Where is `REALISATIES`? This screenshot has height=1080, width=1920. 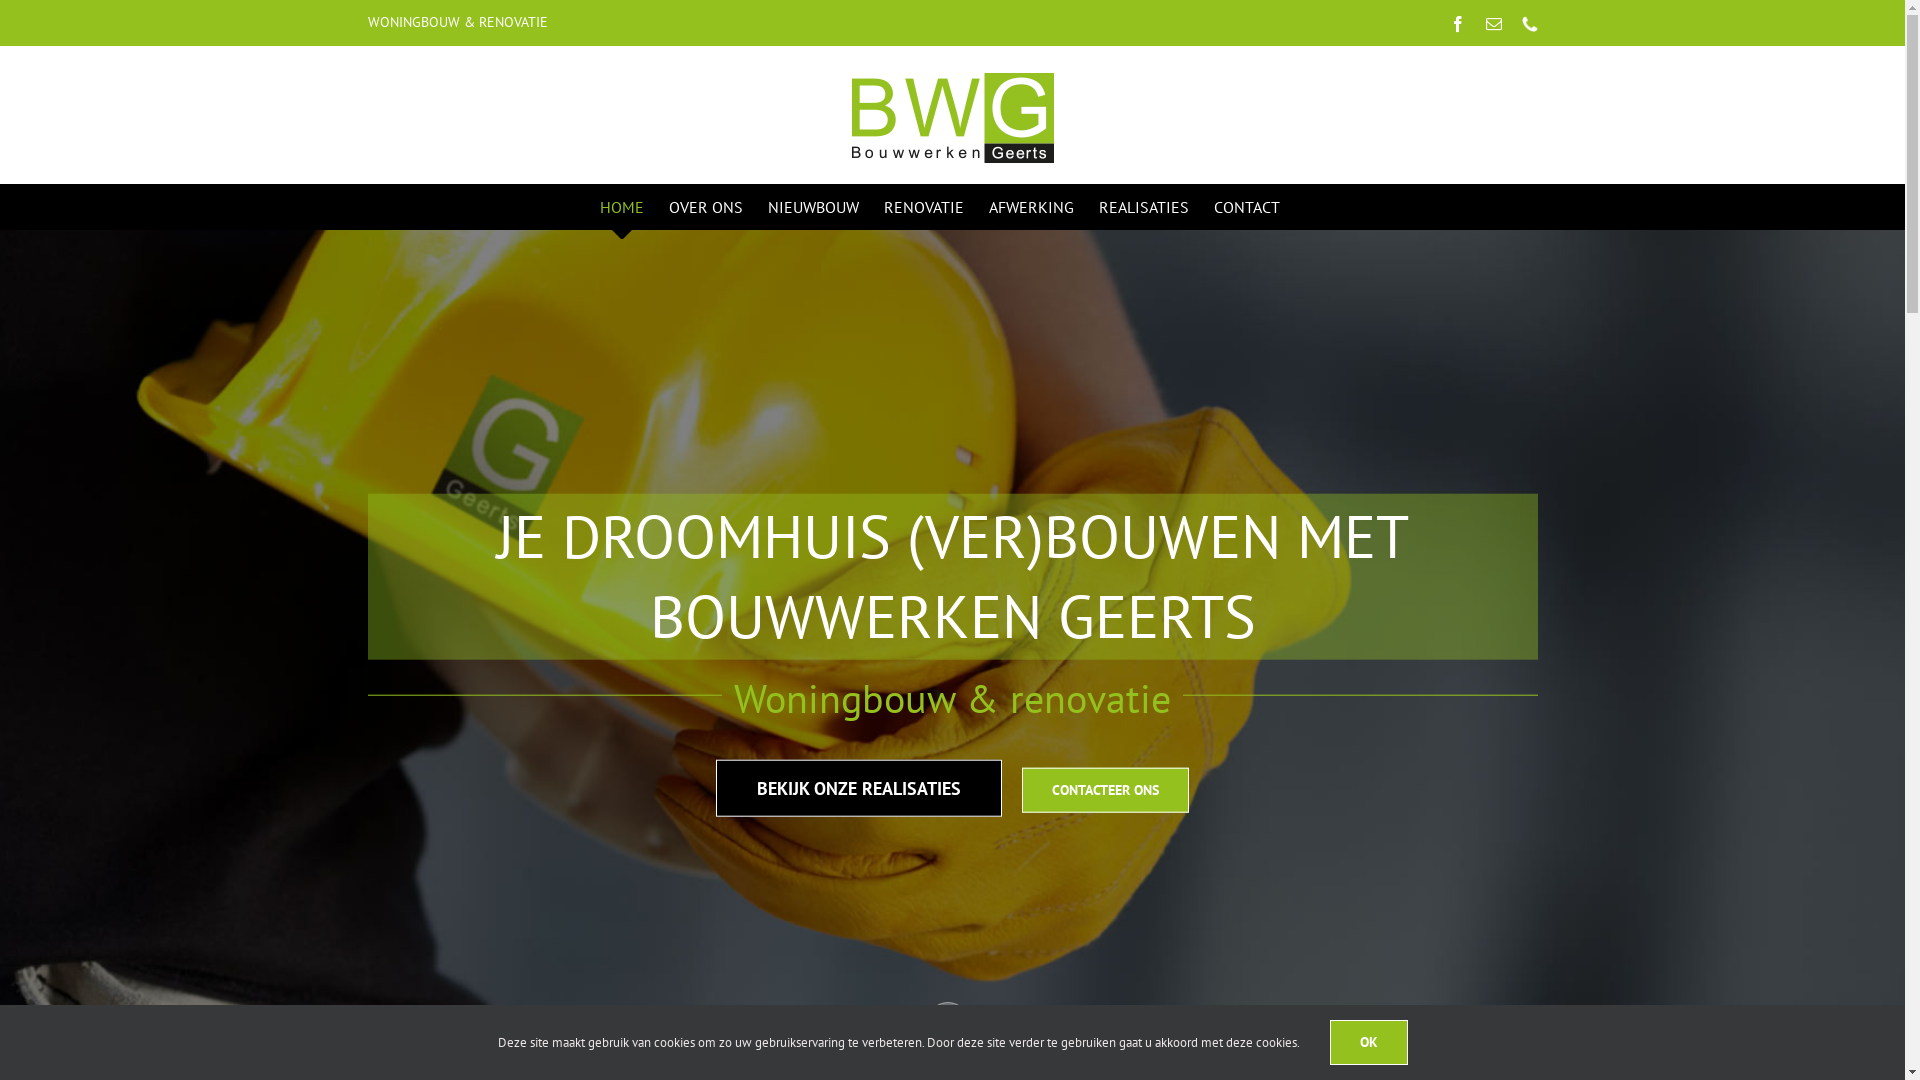 REALISATIES is located at coordinates (1144, 206).